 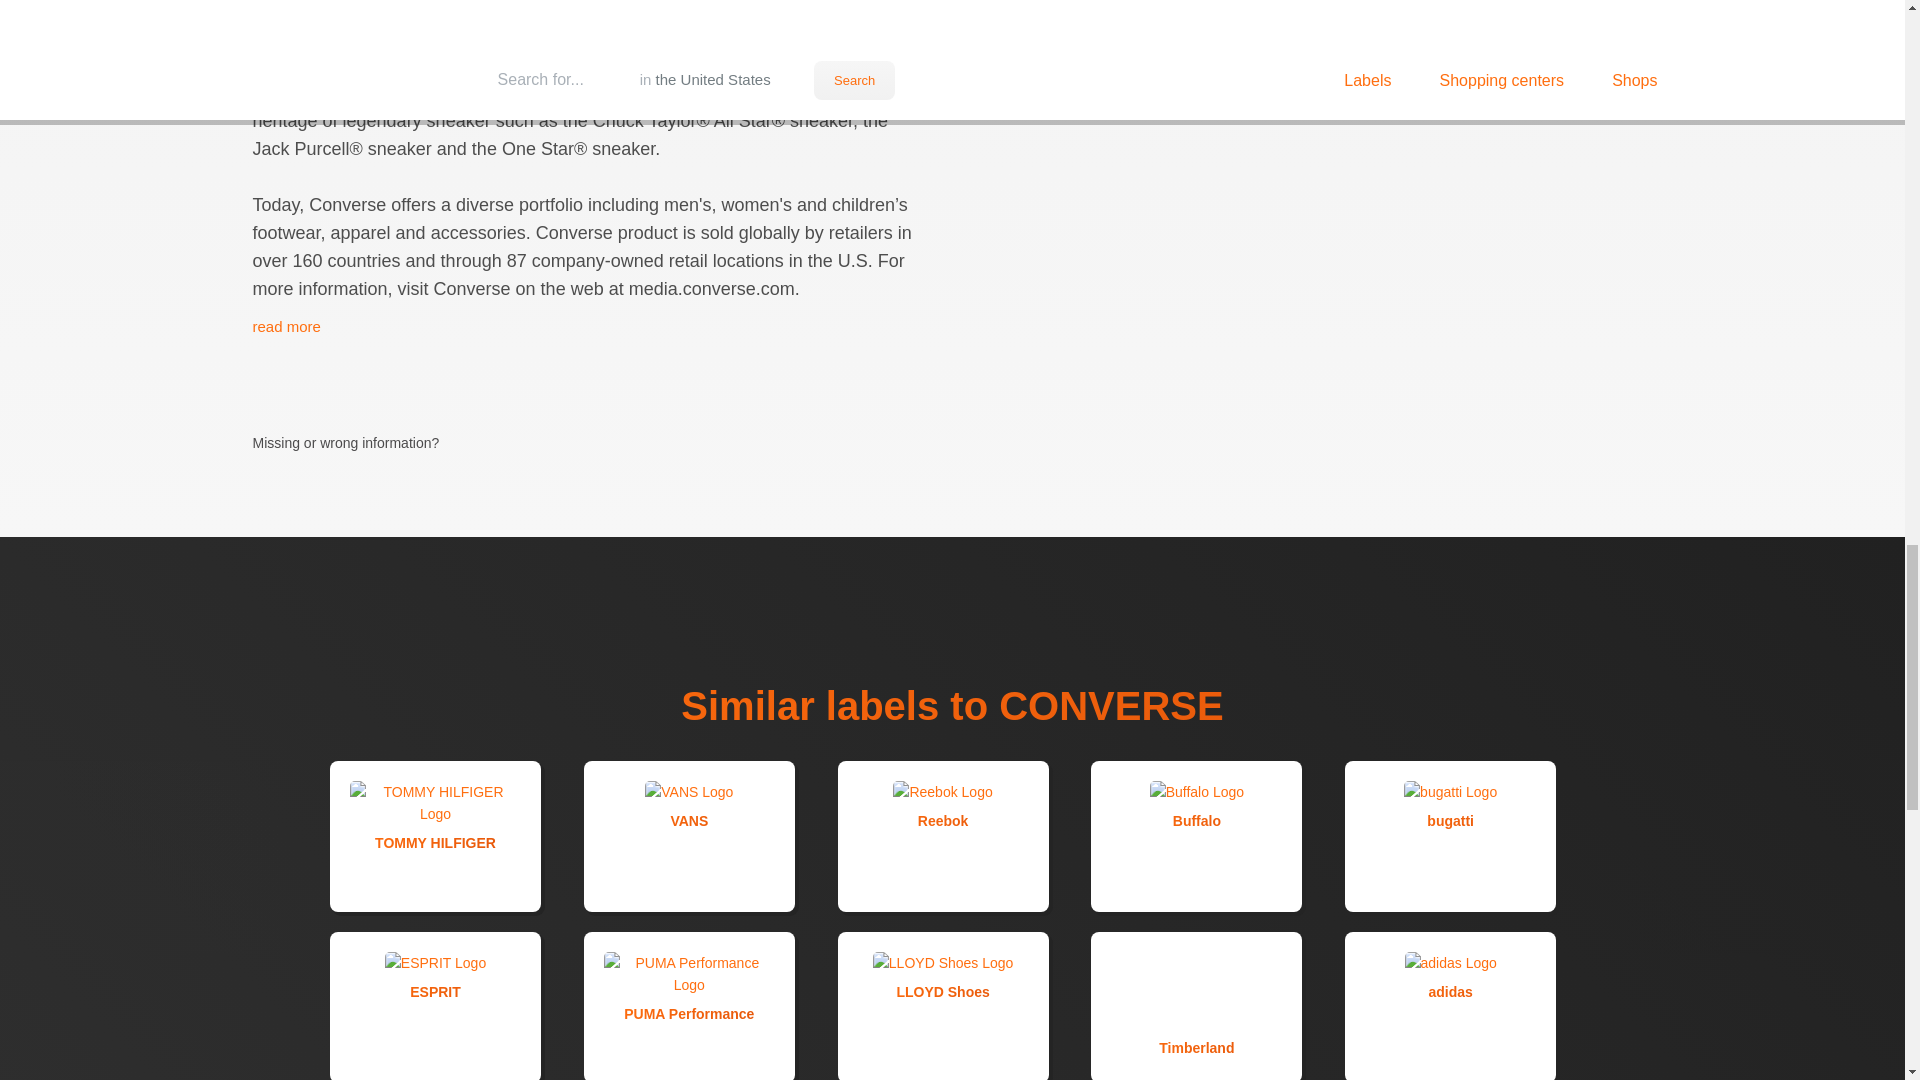 I want to click on ESPRIT, so click(x=436, y=1006).